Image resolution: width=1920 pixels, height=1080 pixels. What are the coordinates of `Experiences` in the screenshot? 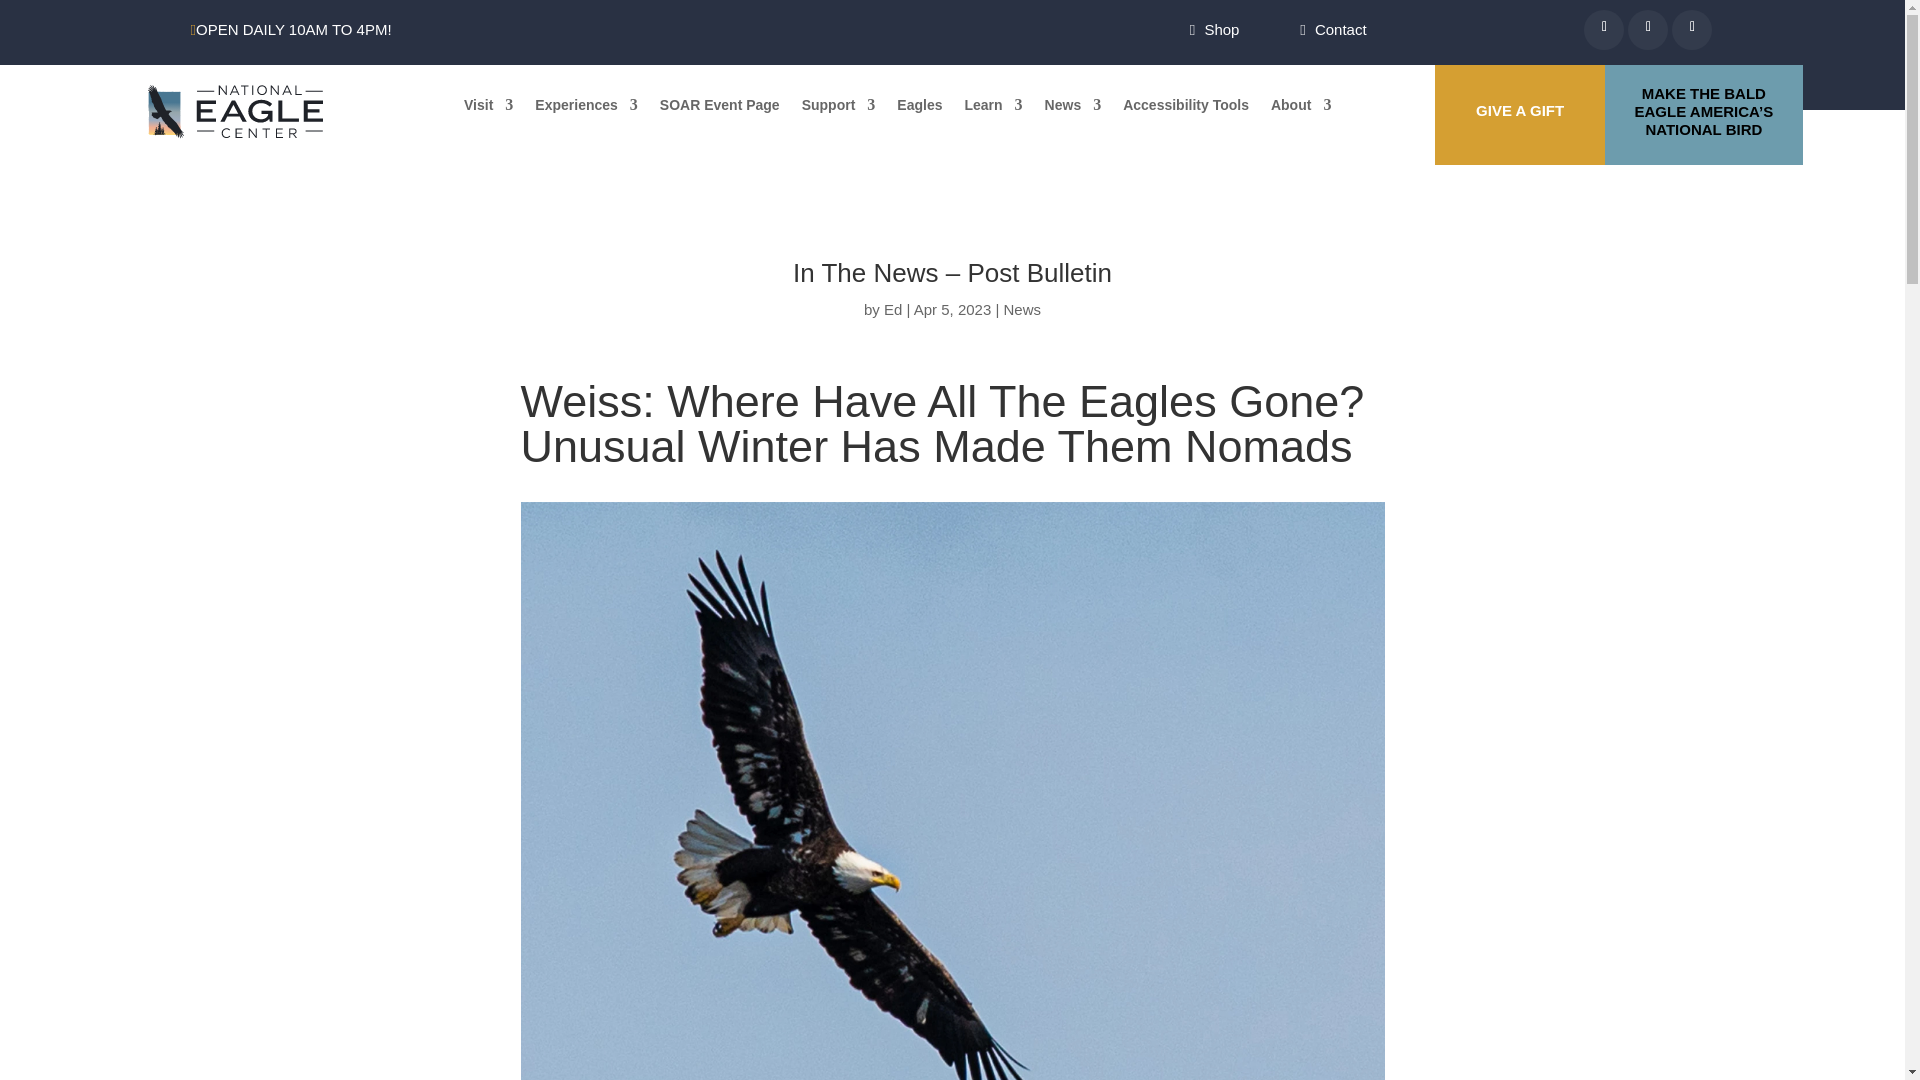 It's located at (586, 108).